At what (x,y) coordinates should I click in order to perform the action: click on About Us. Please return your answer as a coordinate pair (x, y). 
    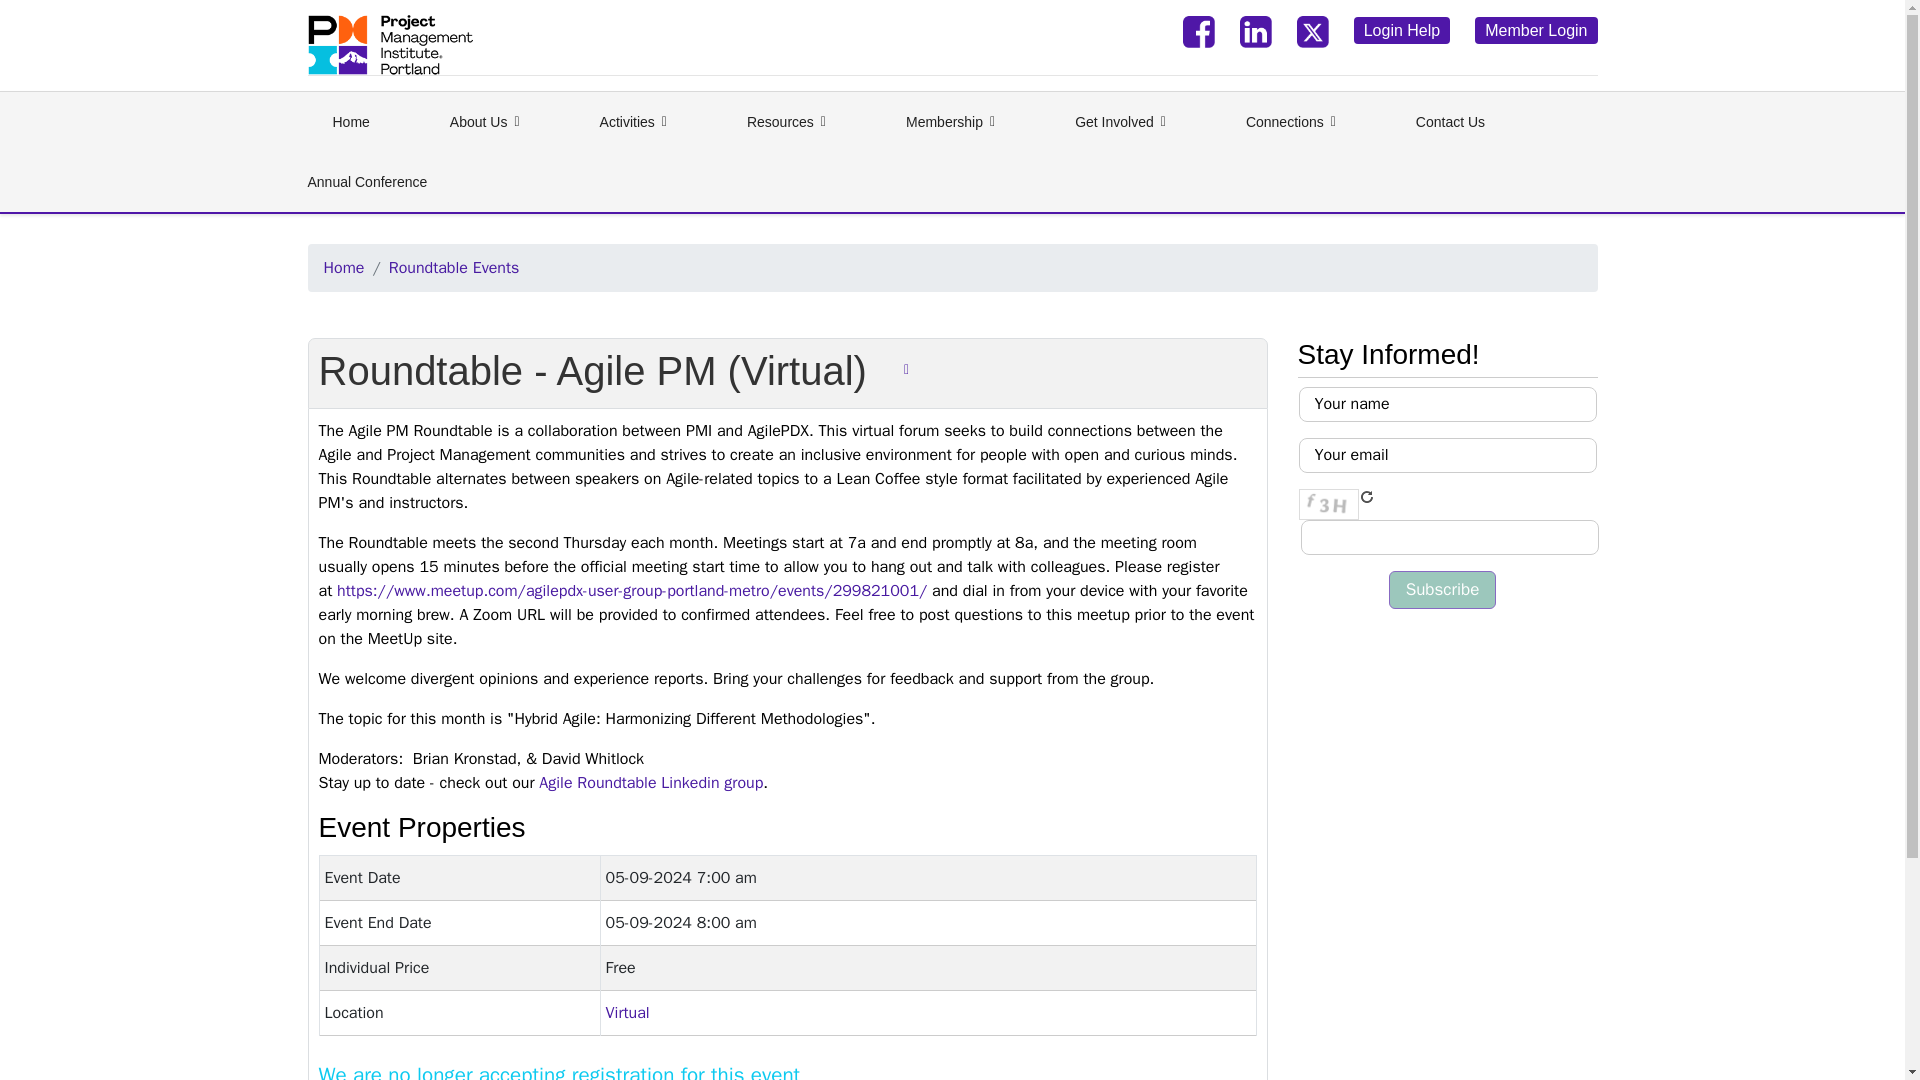
    Looking at the image, I should click on (485, 122).